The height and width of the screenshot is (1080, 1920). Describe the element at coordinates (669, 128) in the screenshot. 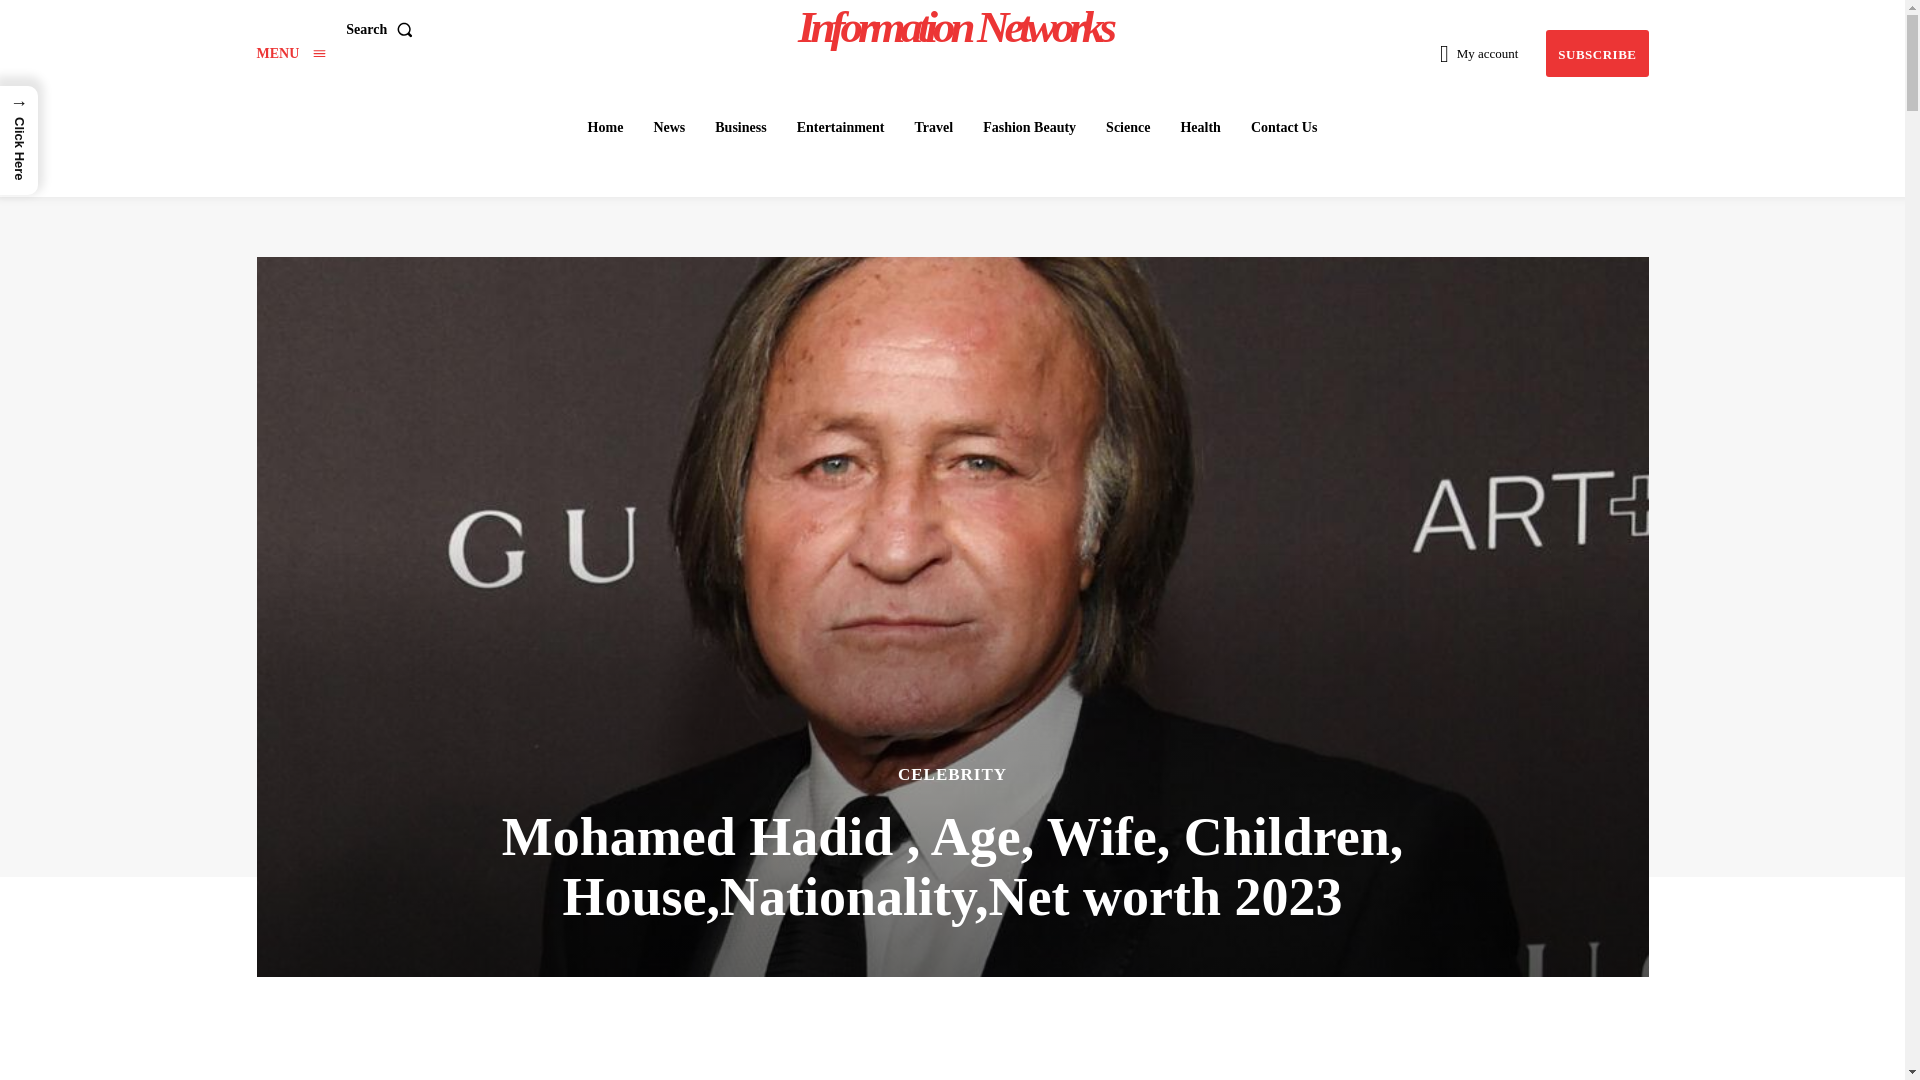

I see `News` at that location.